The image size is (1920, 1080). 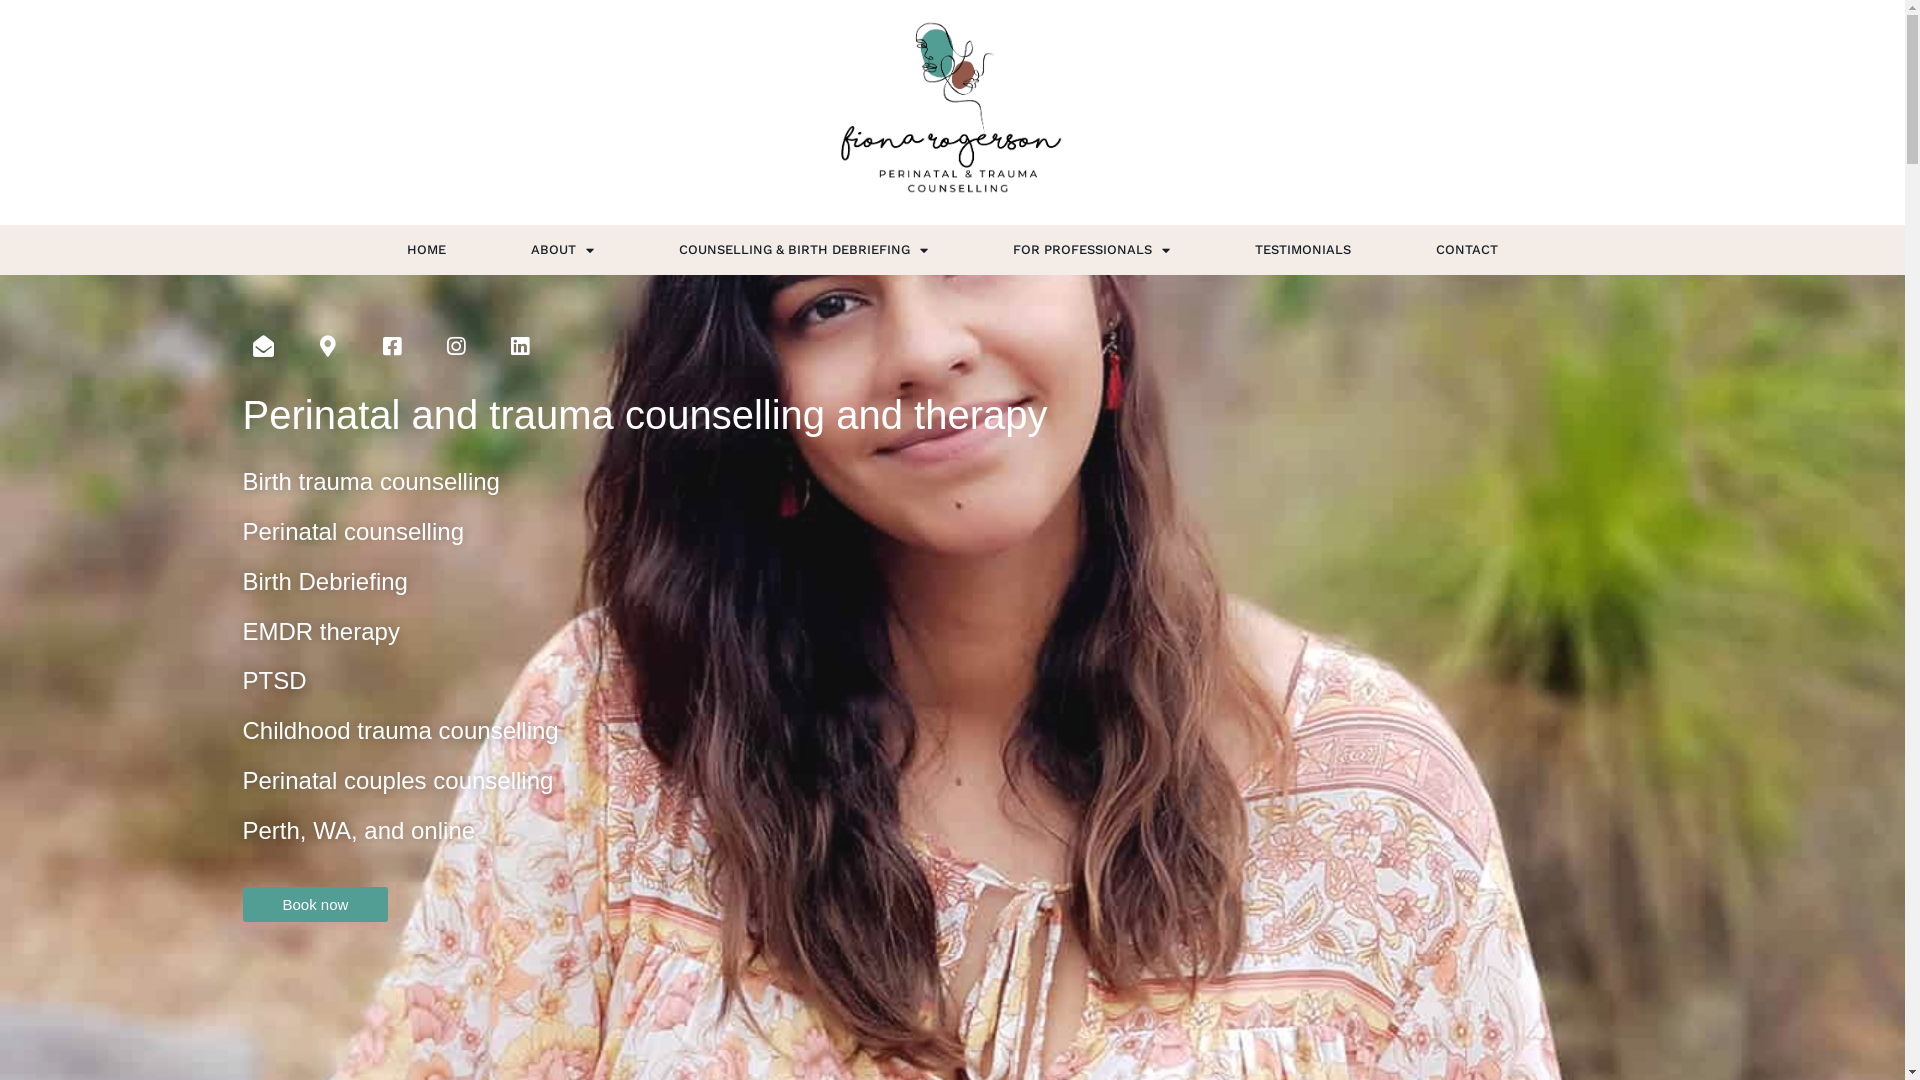 What do you see at coordinates (562, 250) in the screenshot?
I see `ABOUT` at bounding box center [562, 250].